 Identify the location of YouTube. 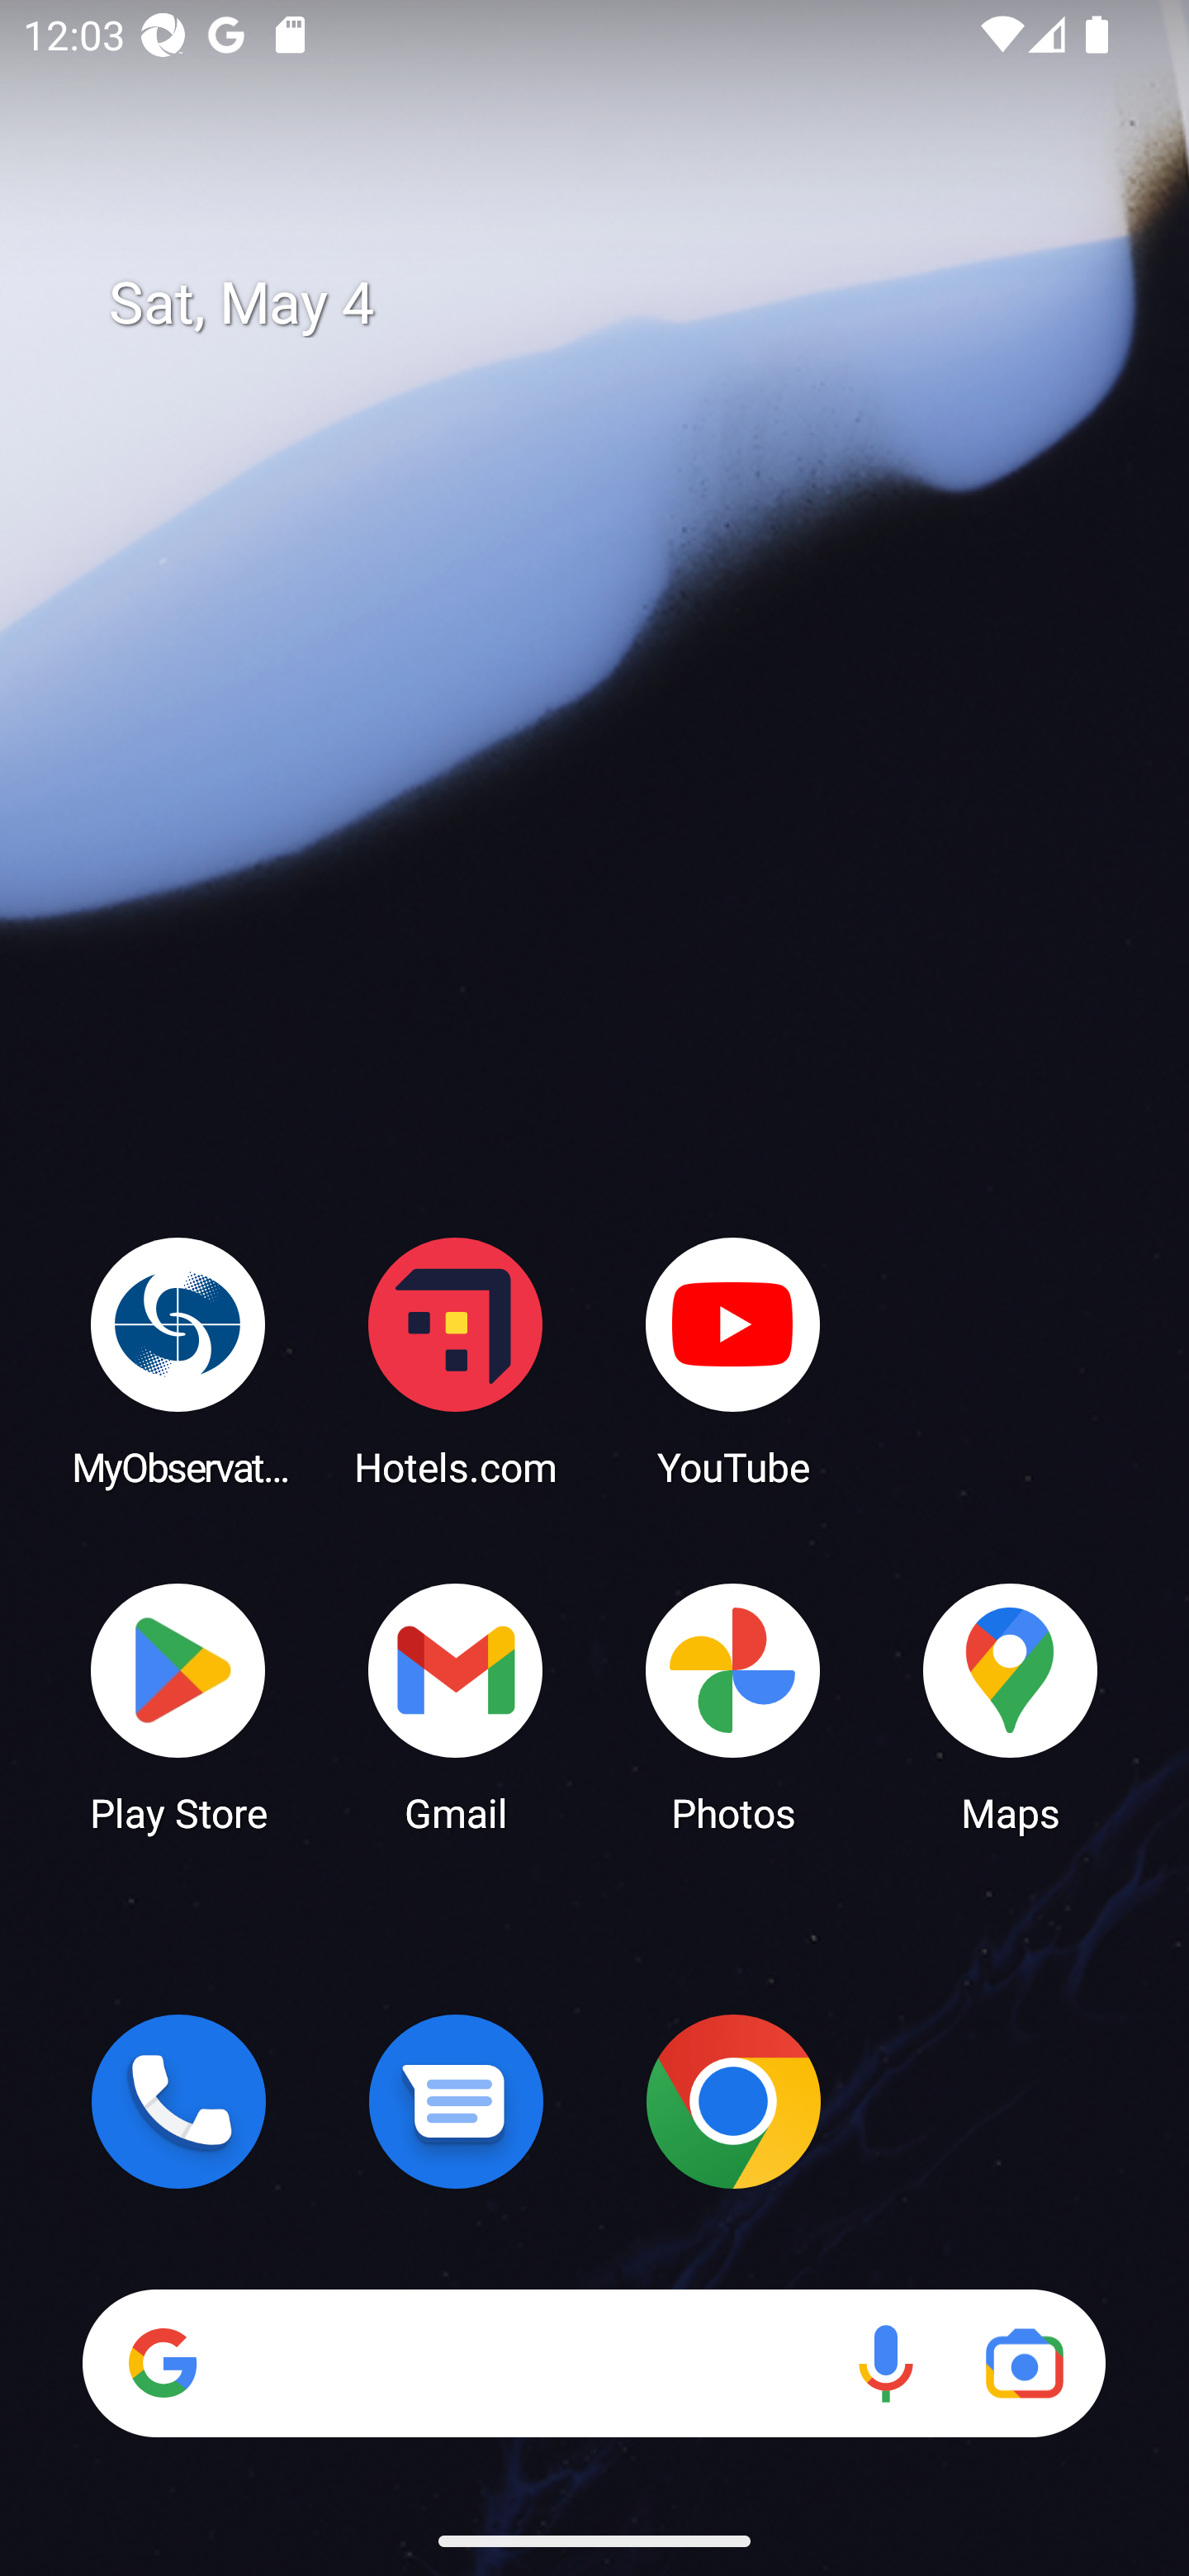
(733, 1361).